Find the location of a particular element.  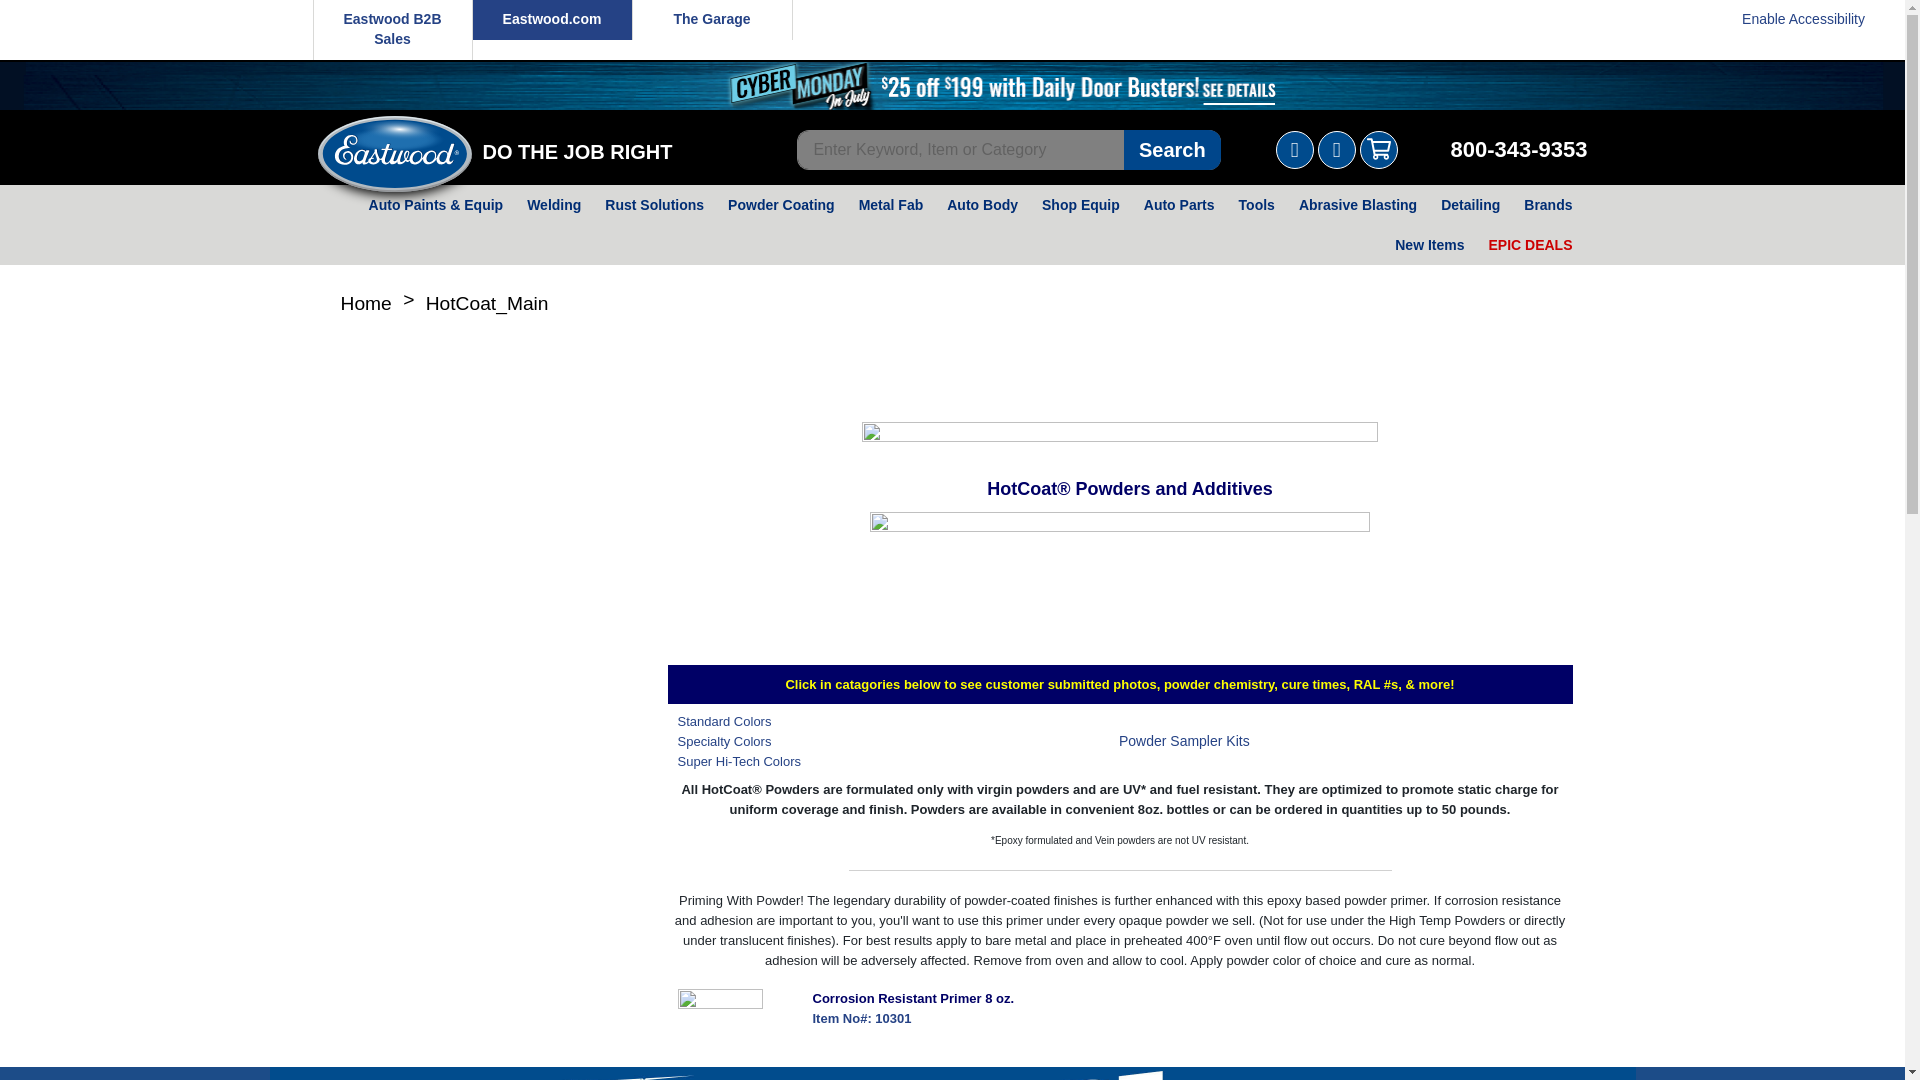

Search is located at coordinates (1172, 149).